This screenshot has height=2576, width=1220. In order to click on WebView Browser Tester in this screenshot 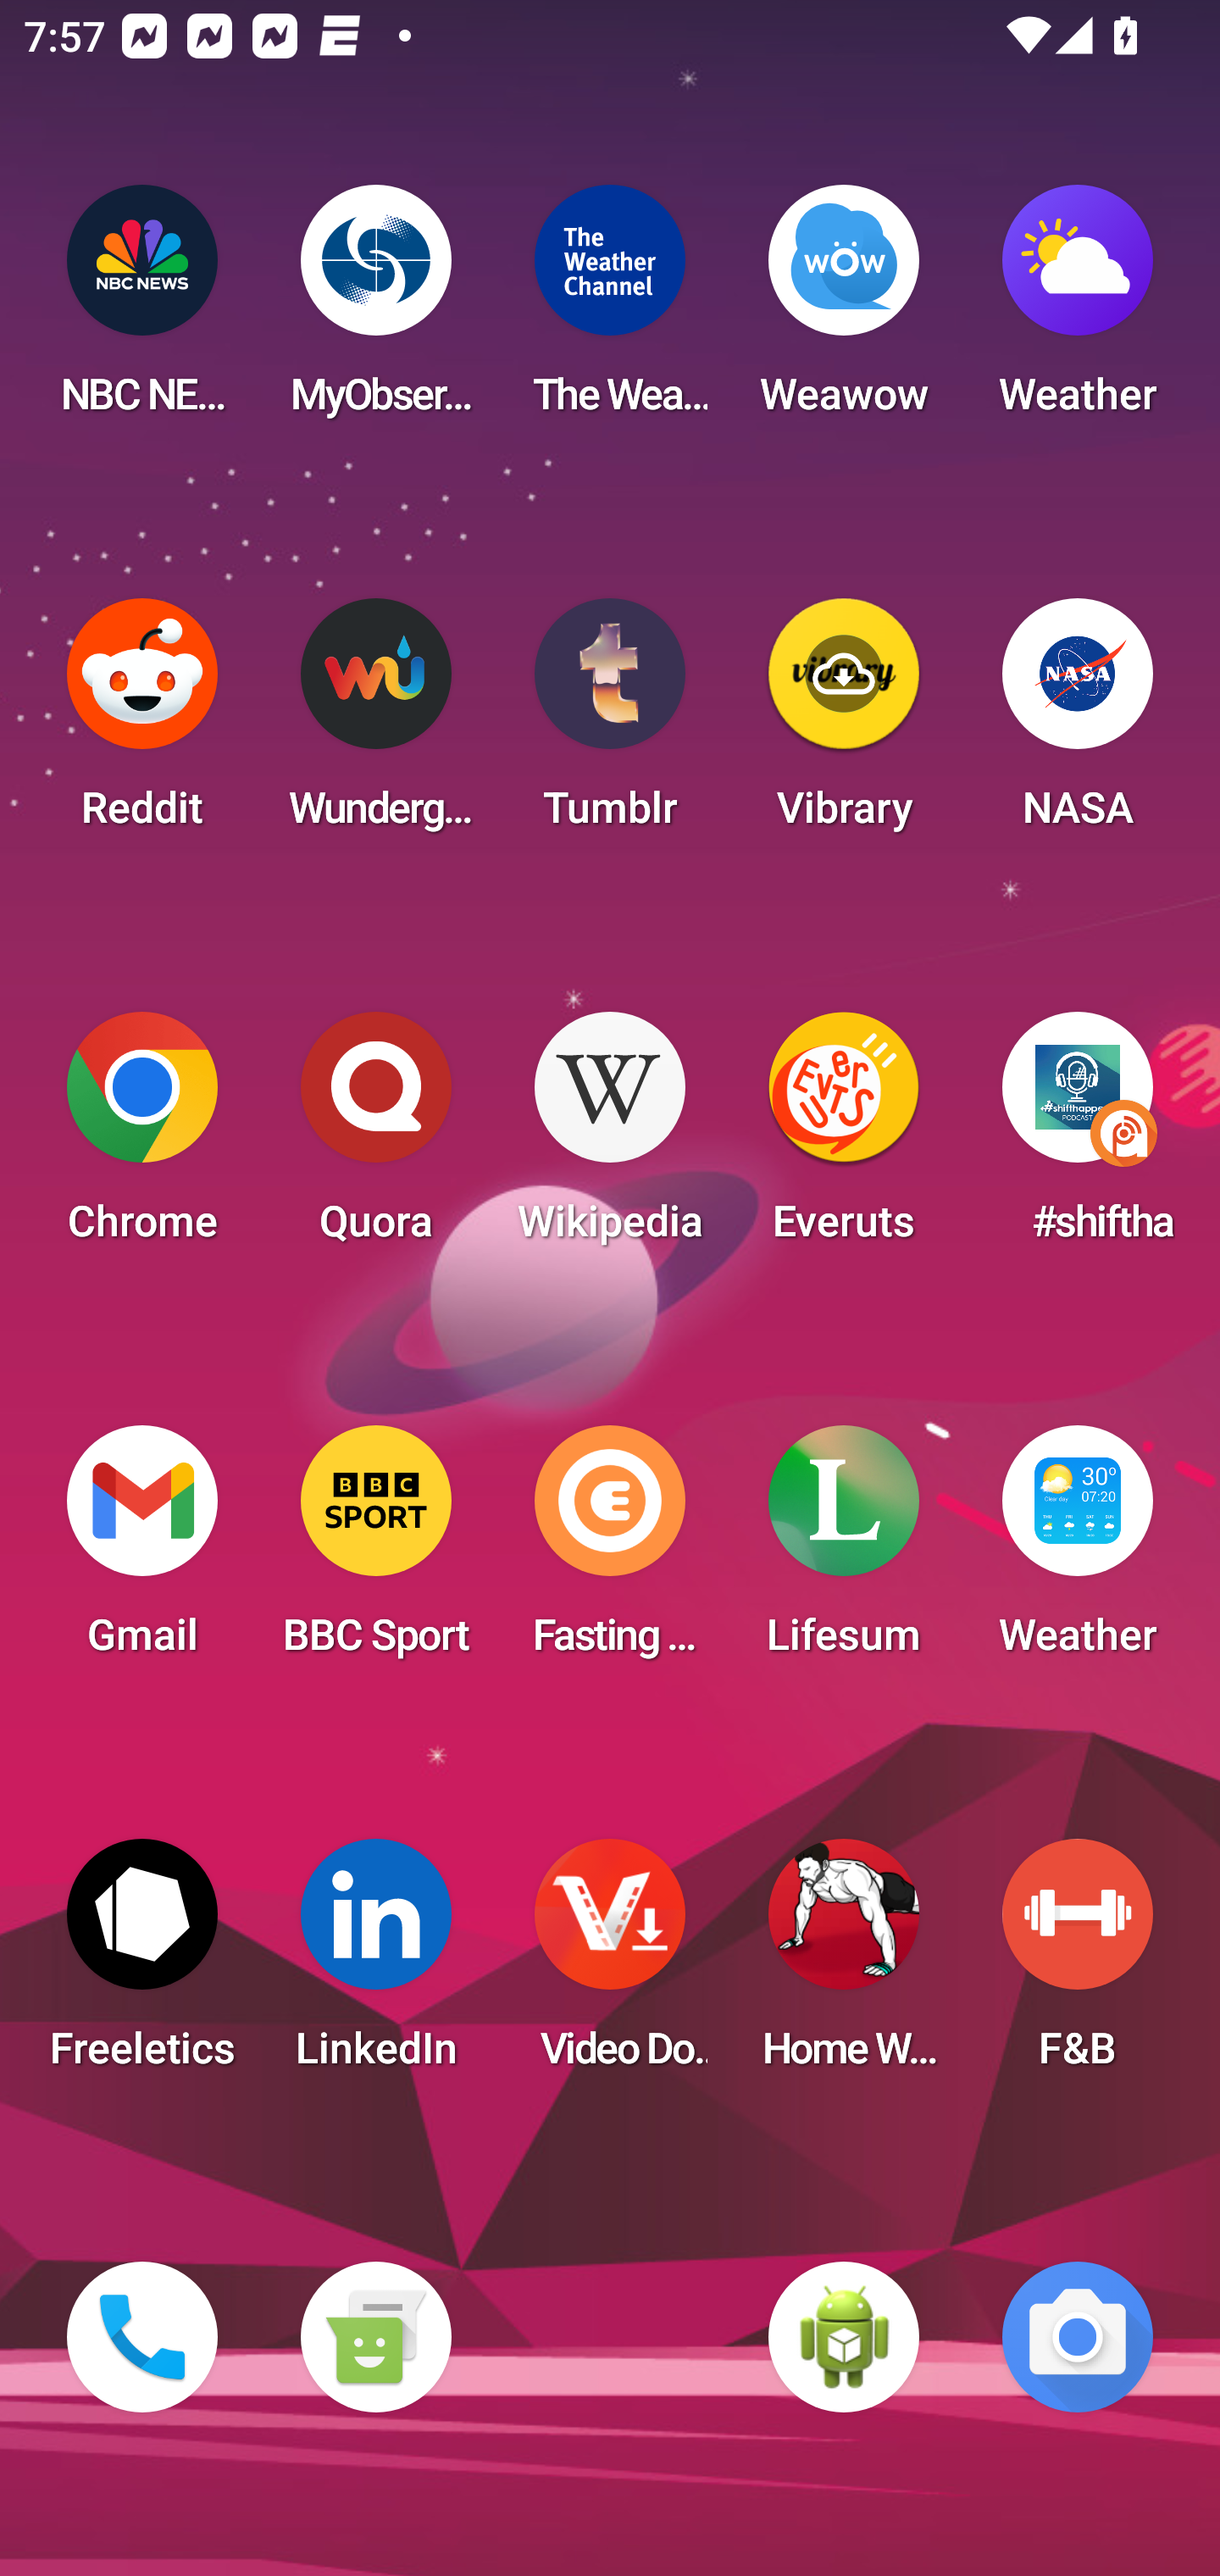, I will do `click(844, 2337)`.